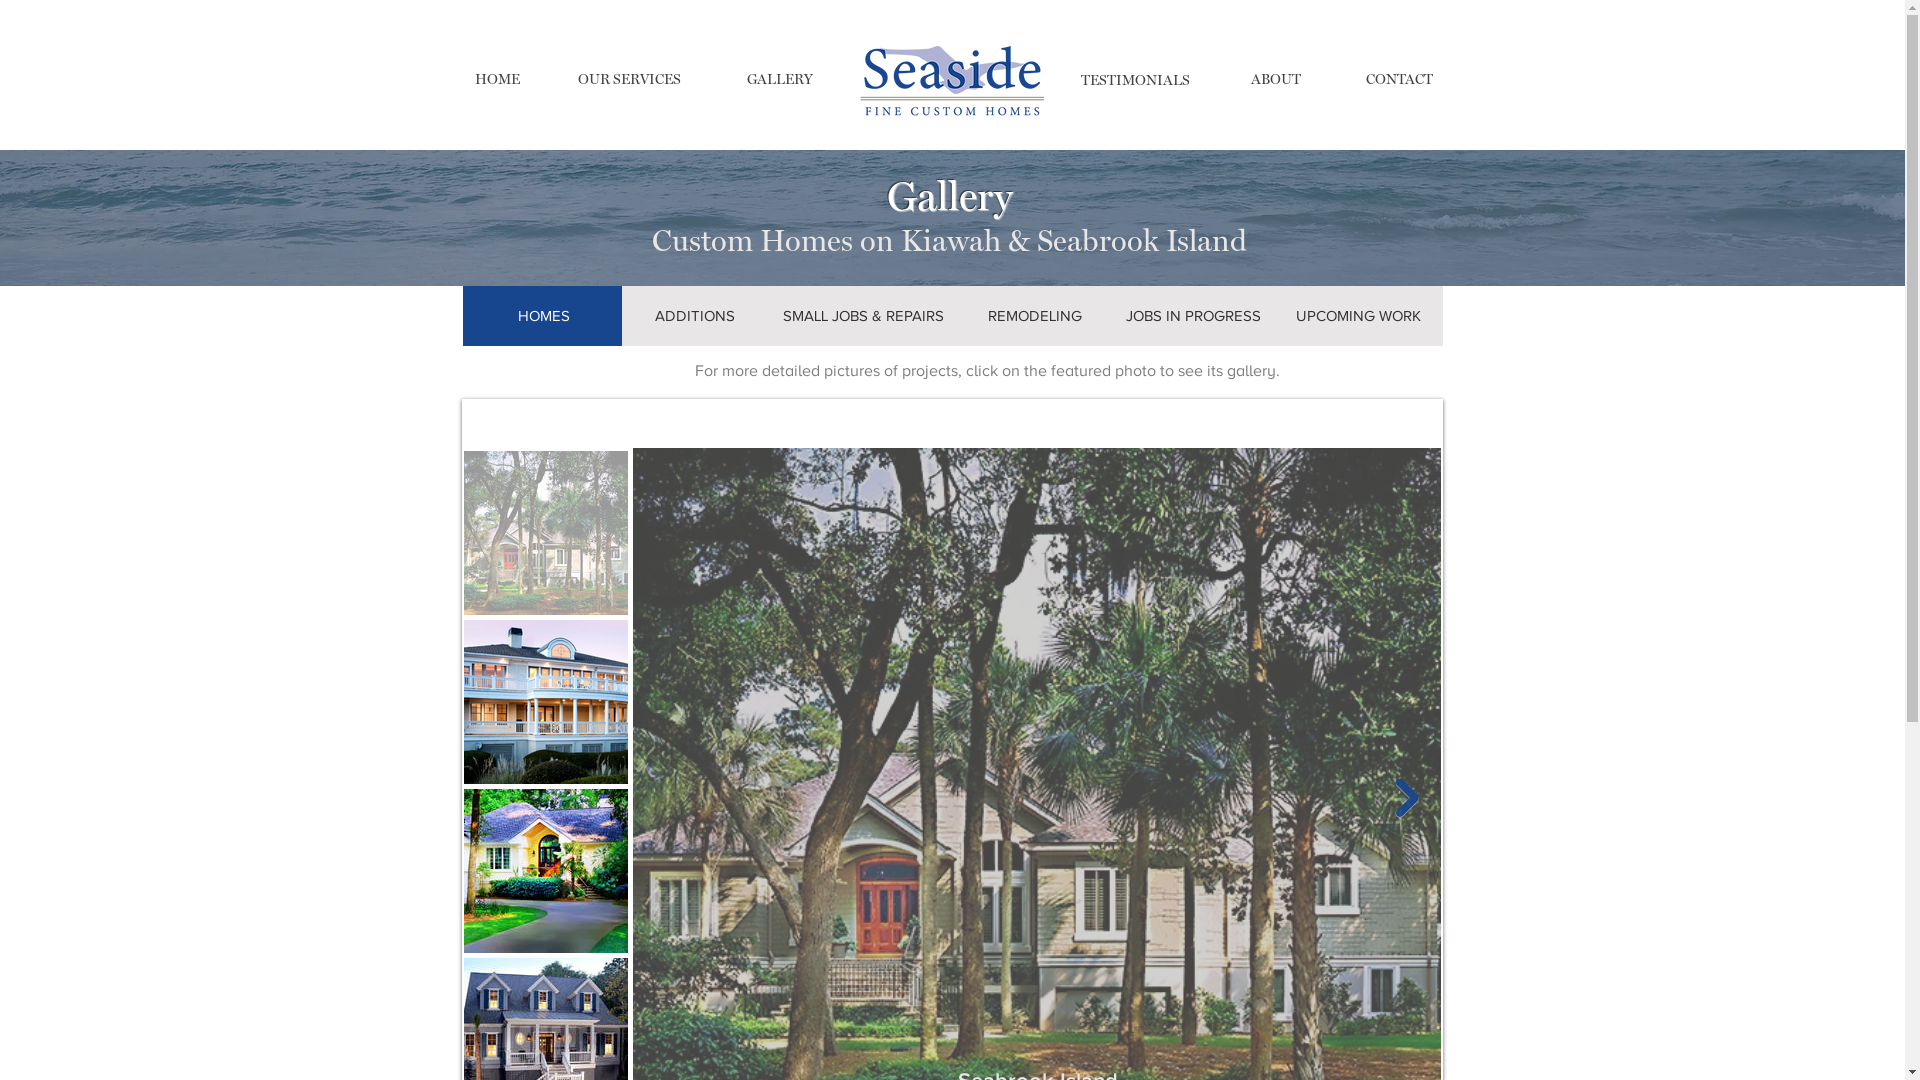 This screenshot has height=1080, width=1920. I want to click on UPCOMING WORK, so click(1358, 316).